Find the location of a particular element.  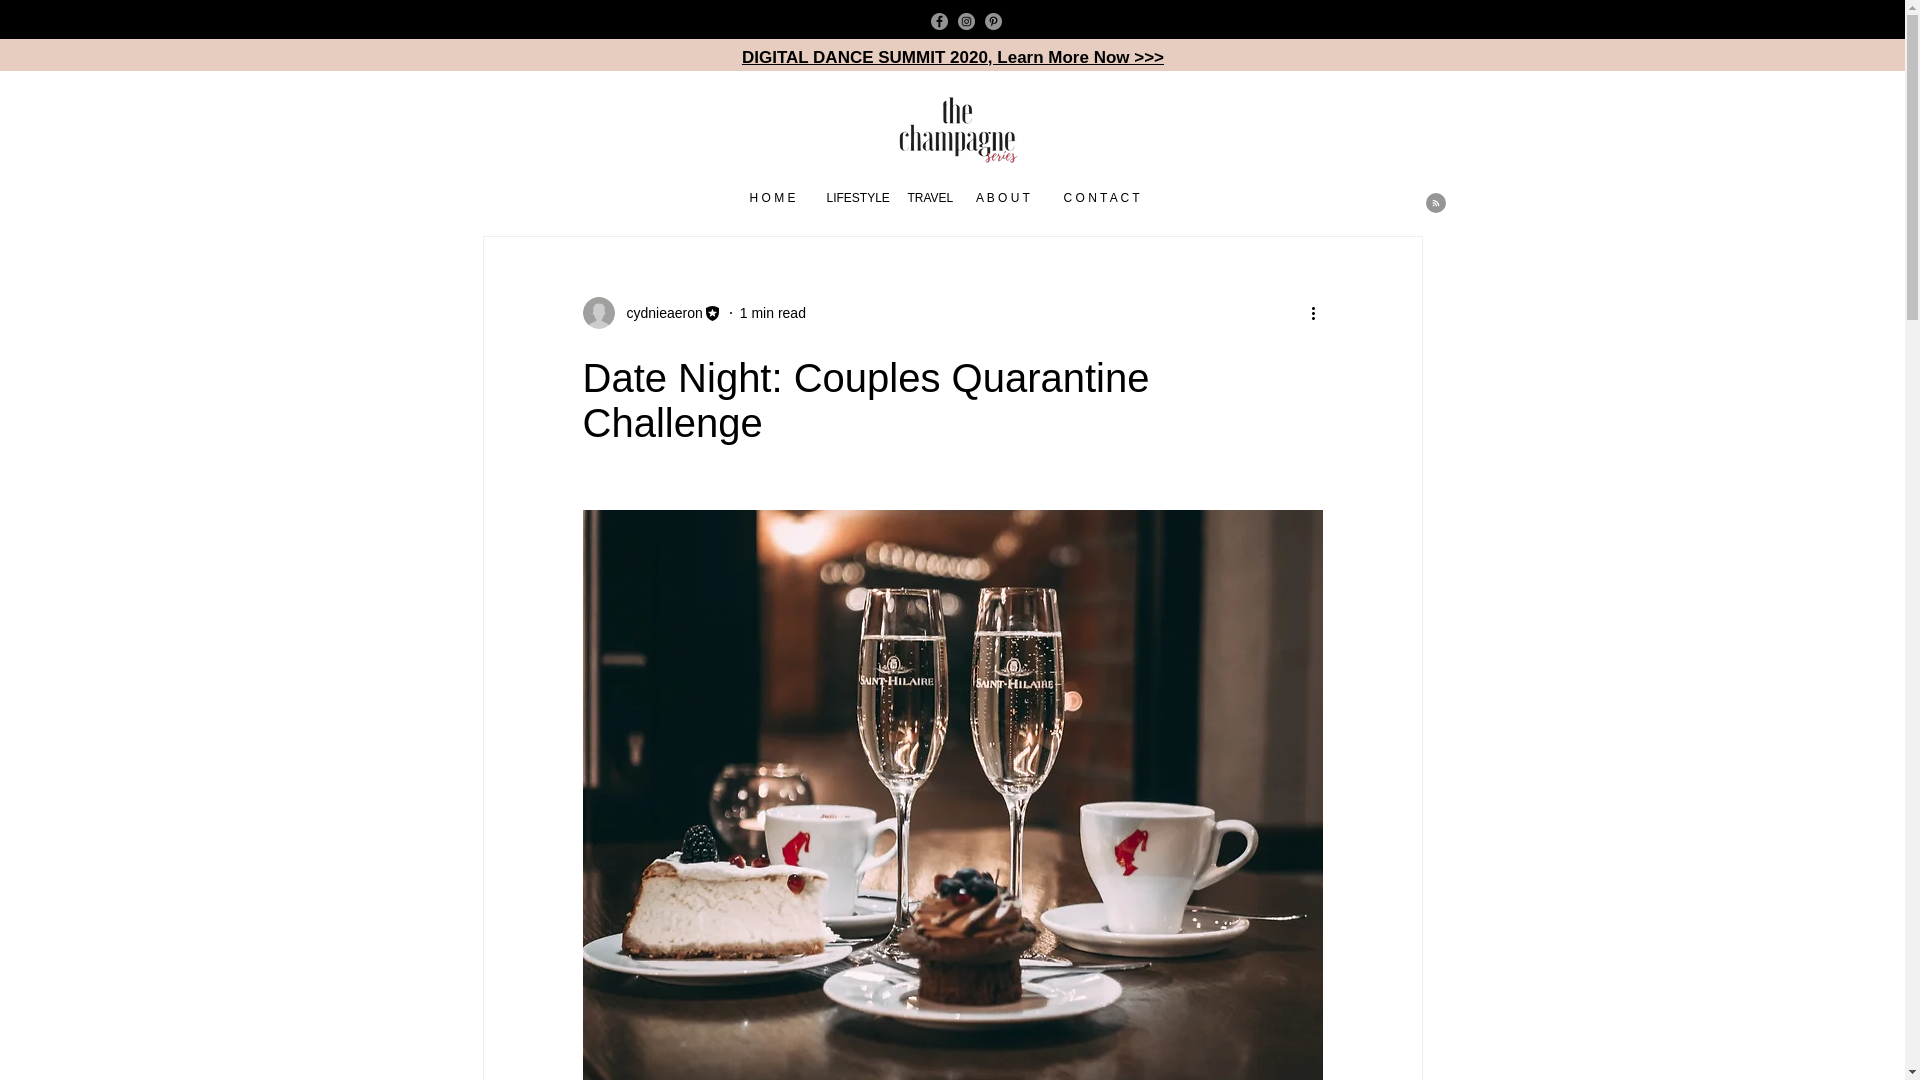

1 min read is located at coordinates (772, 311).